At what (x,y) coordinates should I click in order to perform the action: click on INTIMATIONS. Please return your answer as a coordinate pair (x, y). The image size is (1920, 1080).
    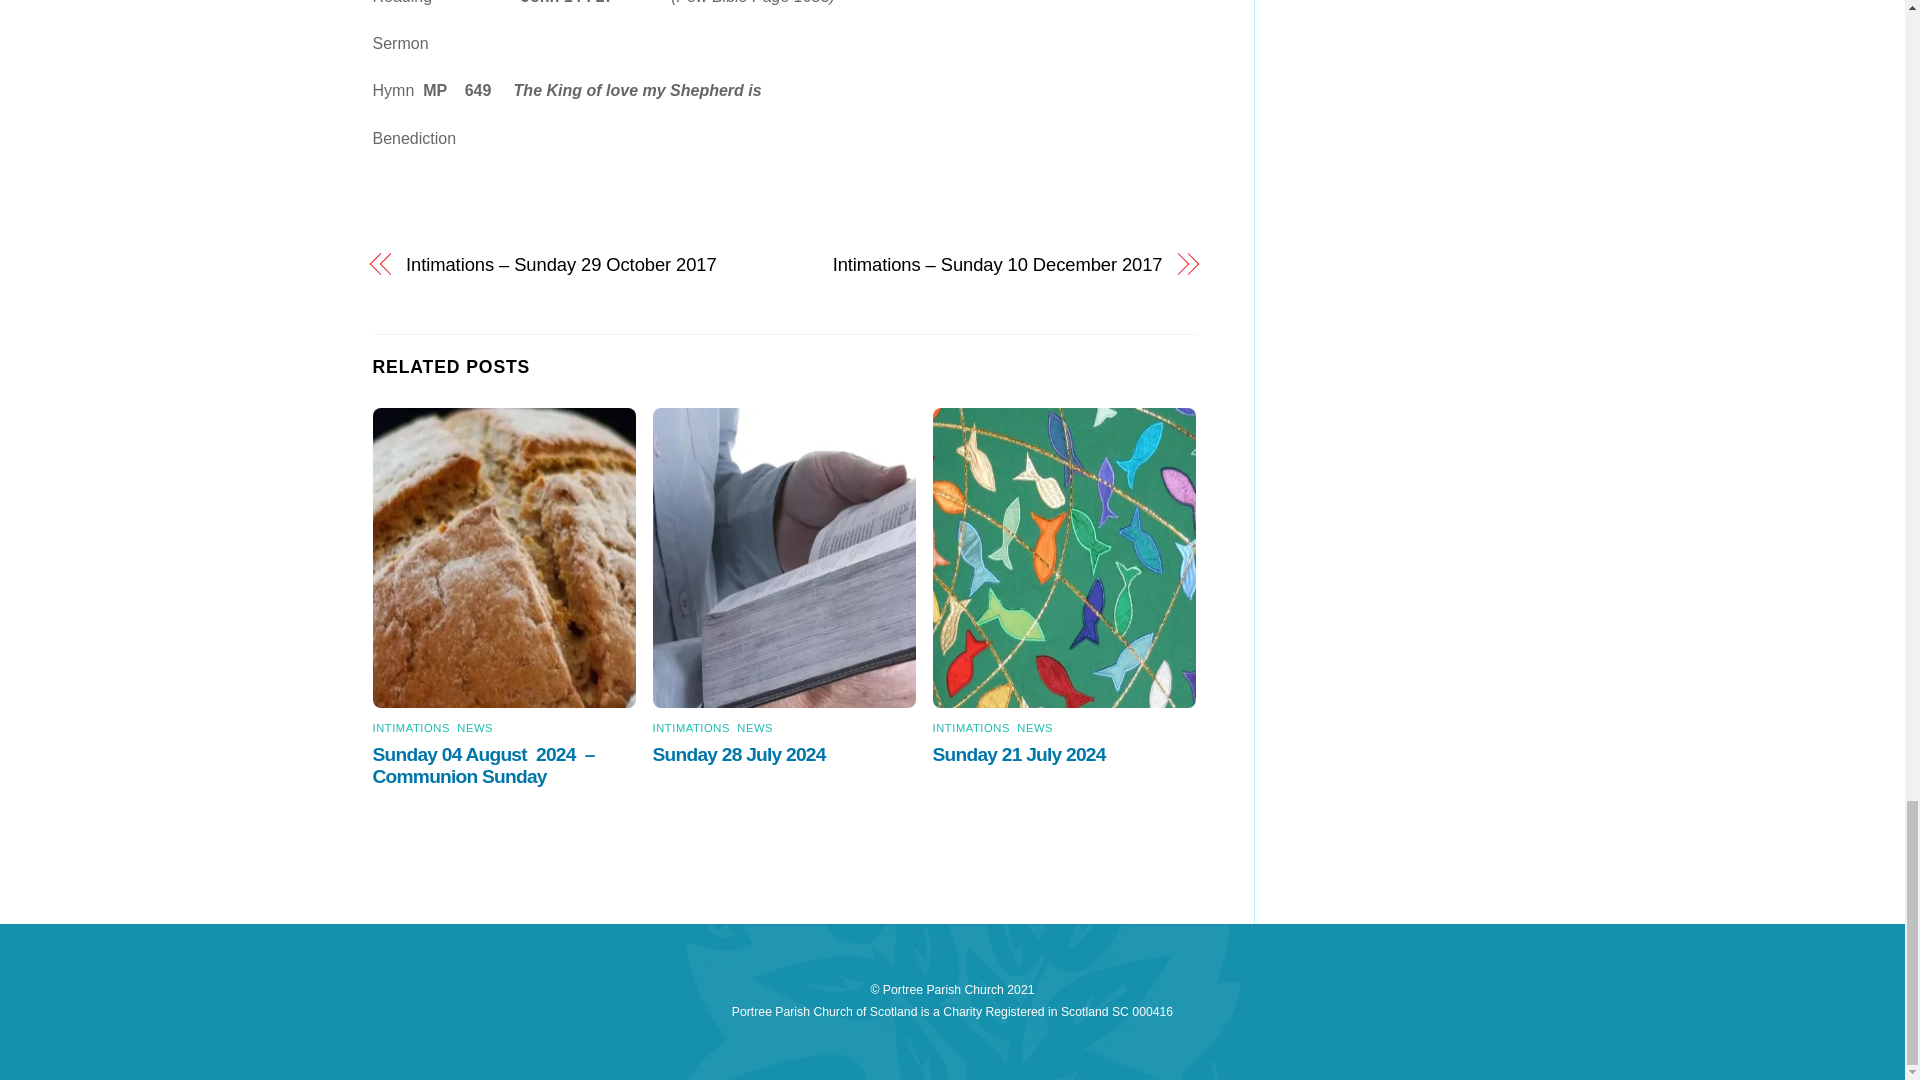
    Looking at the image, I should click on (690, 728).